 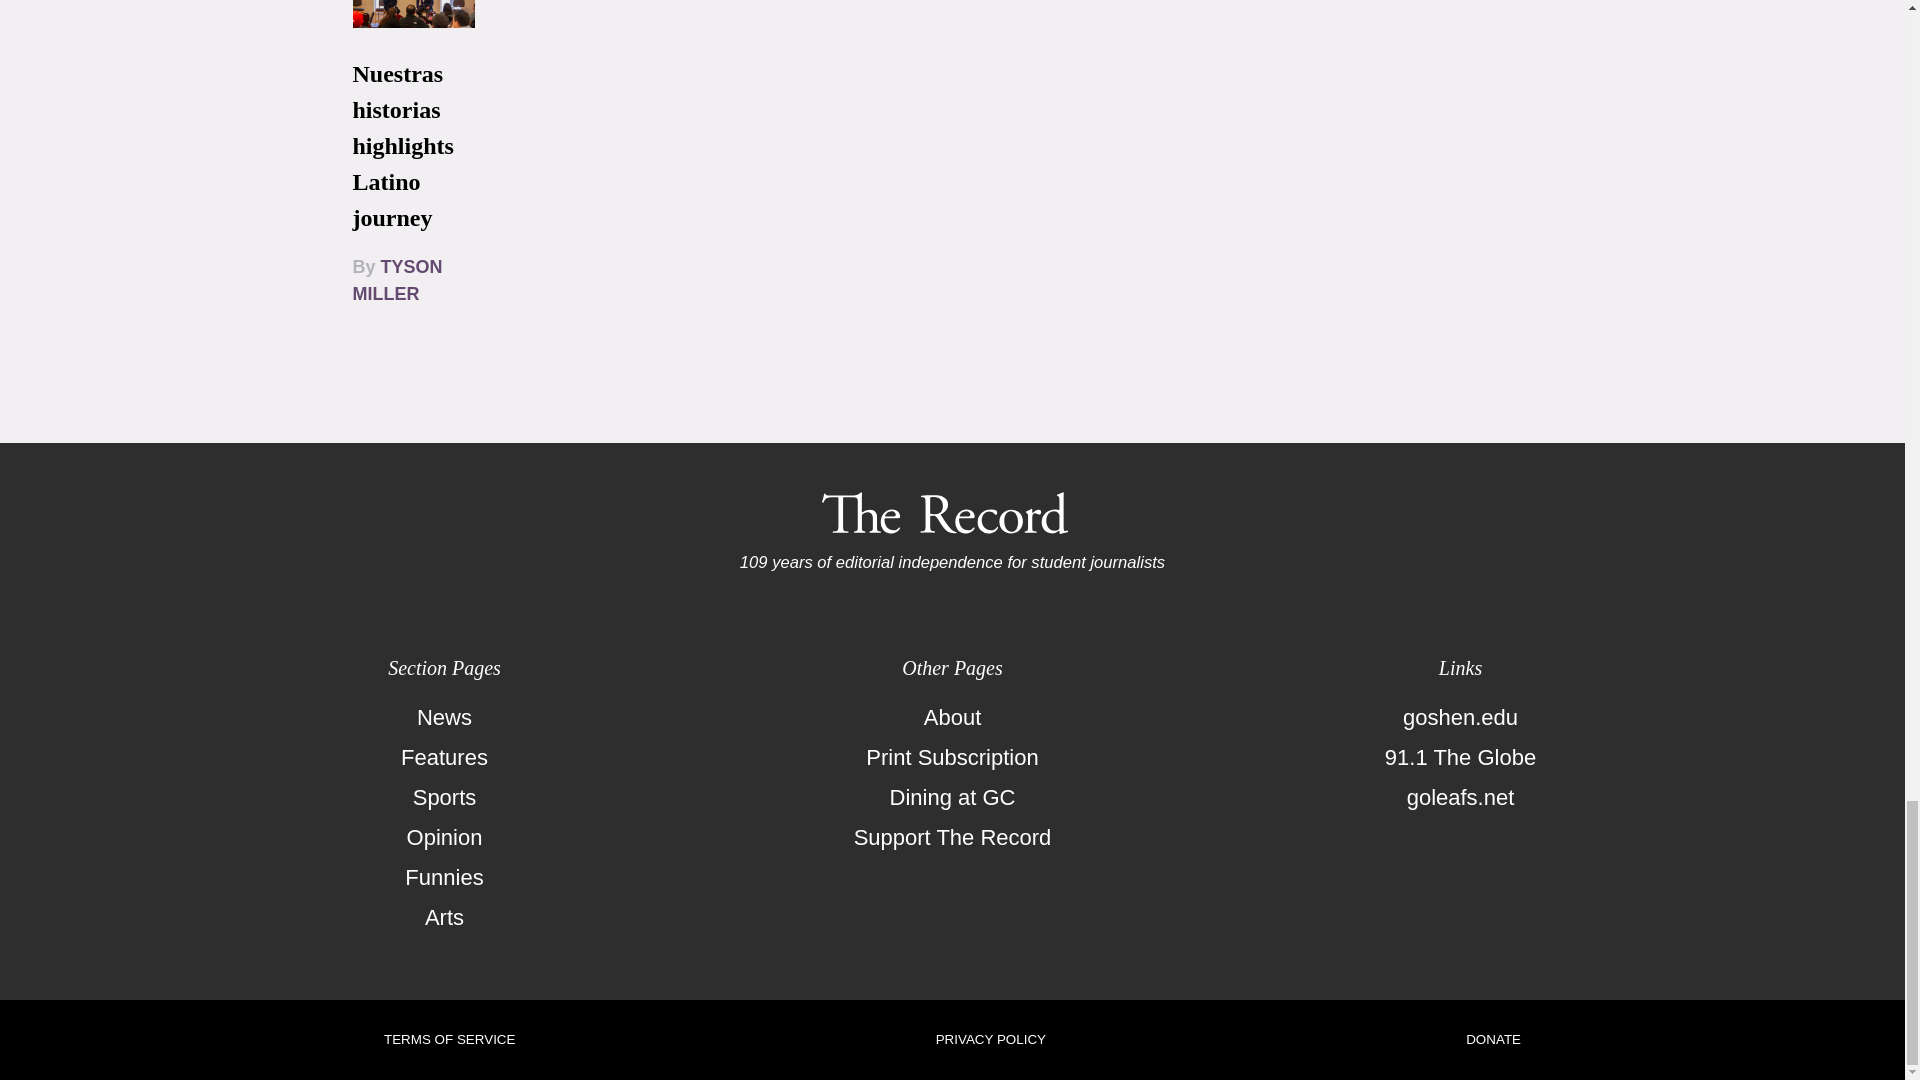 I want to click on Print Subscription, so click(x=952, y=757).